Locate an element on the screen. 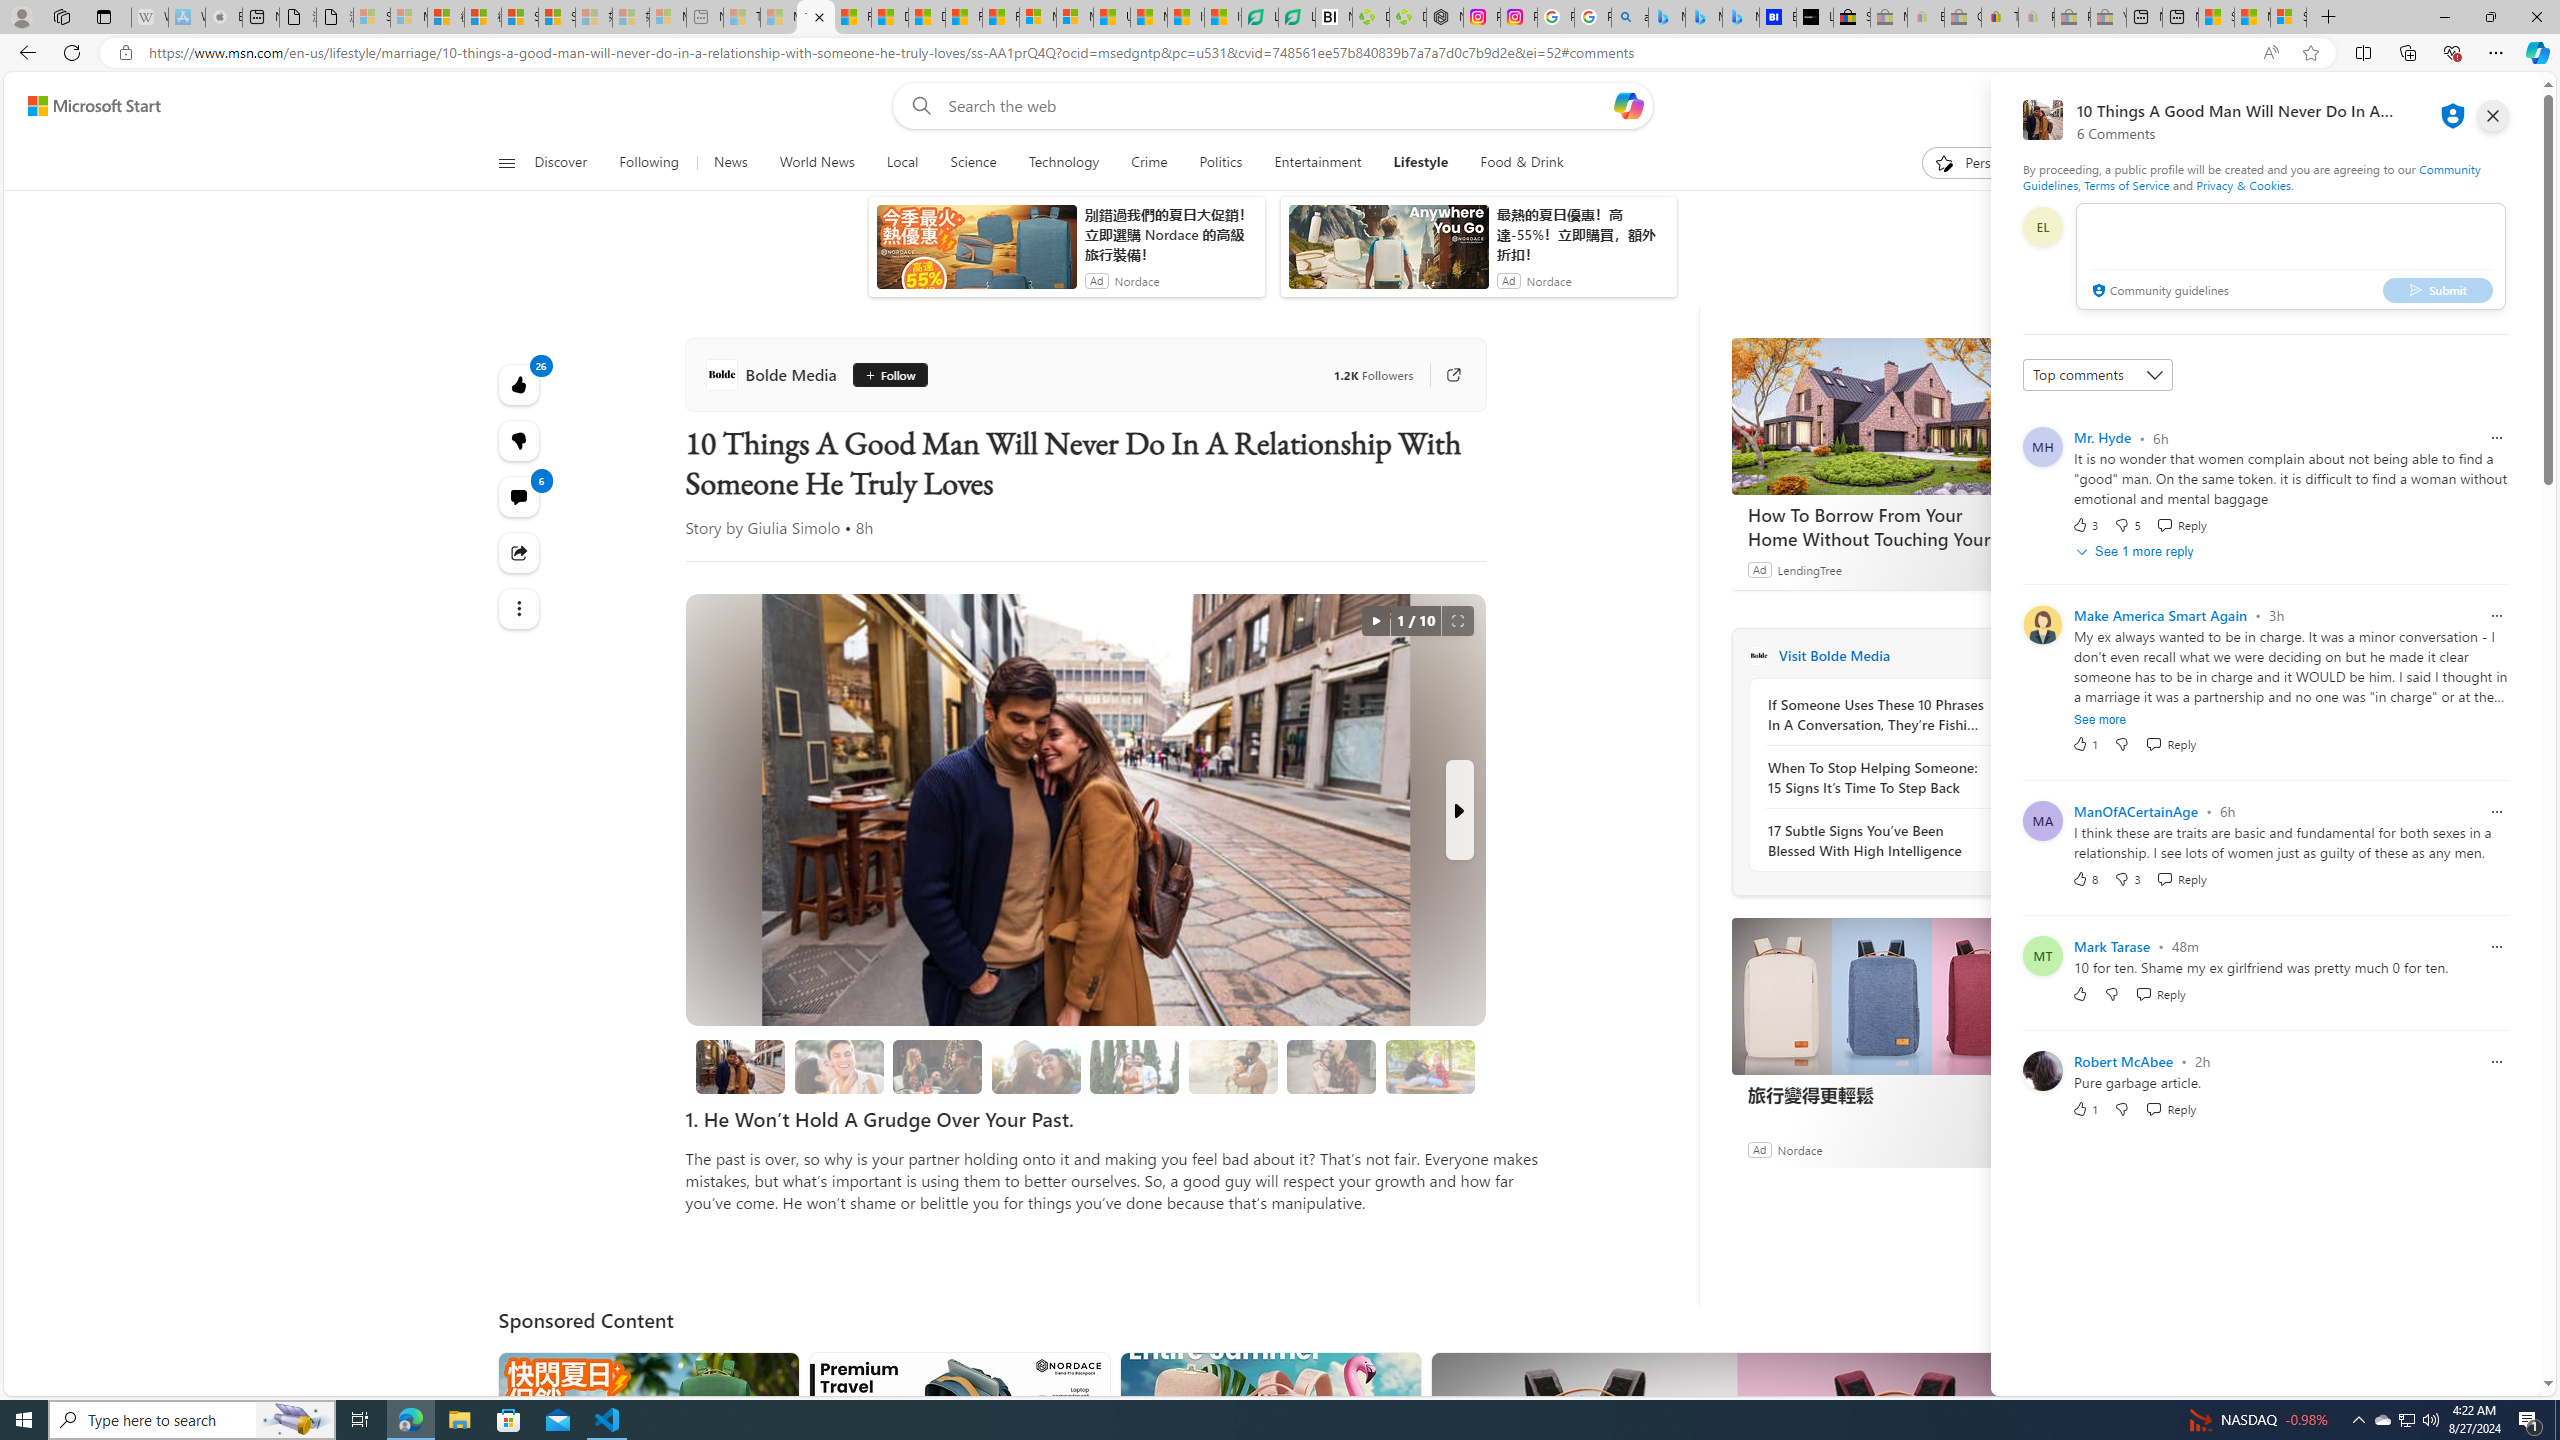 This screenshot has height=1440, width=2560. Food & Drink is located at coordinates (1514, 163).